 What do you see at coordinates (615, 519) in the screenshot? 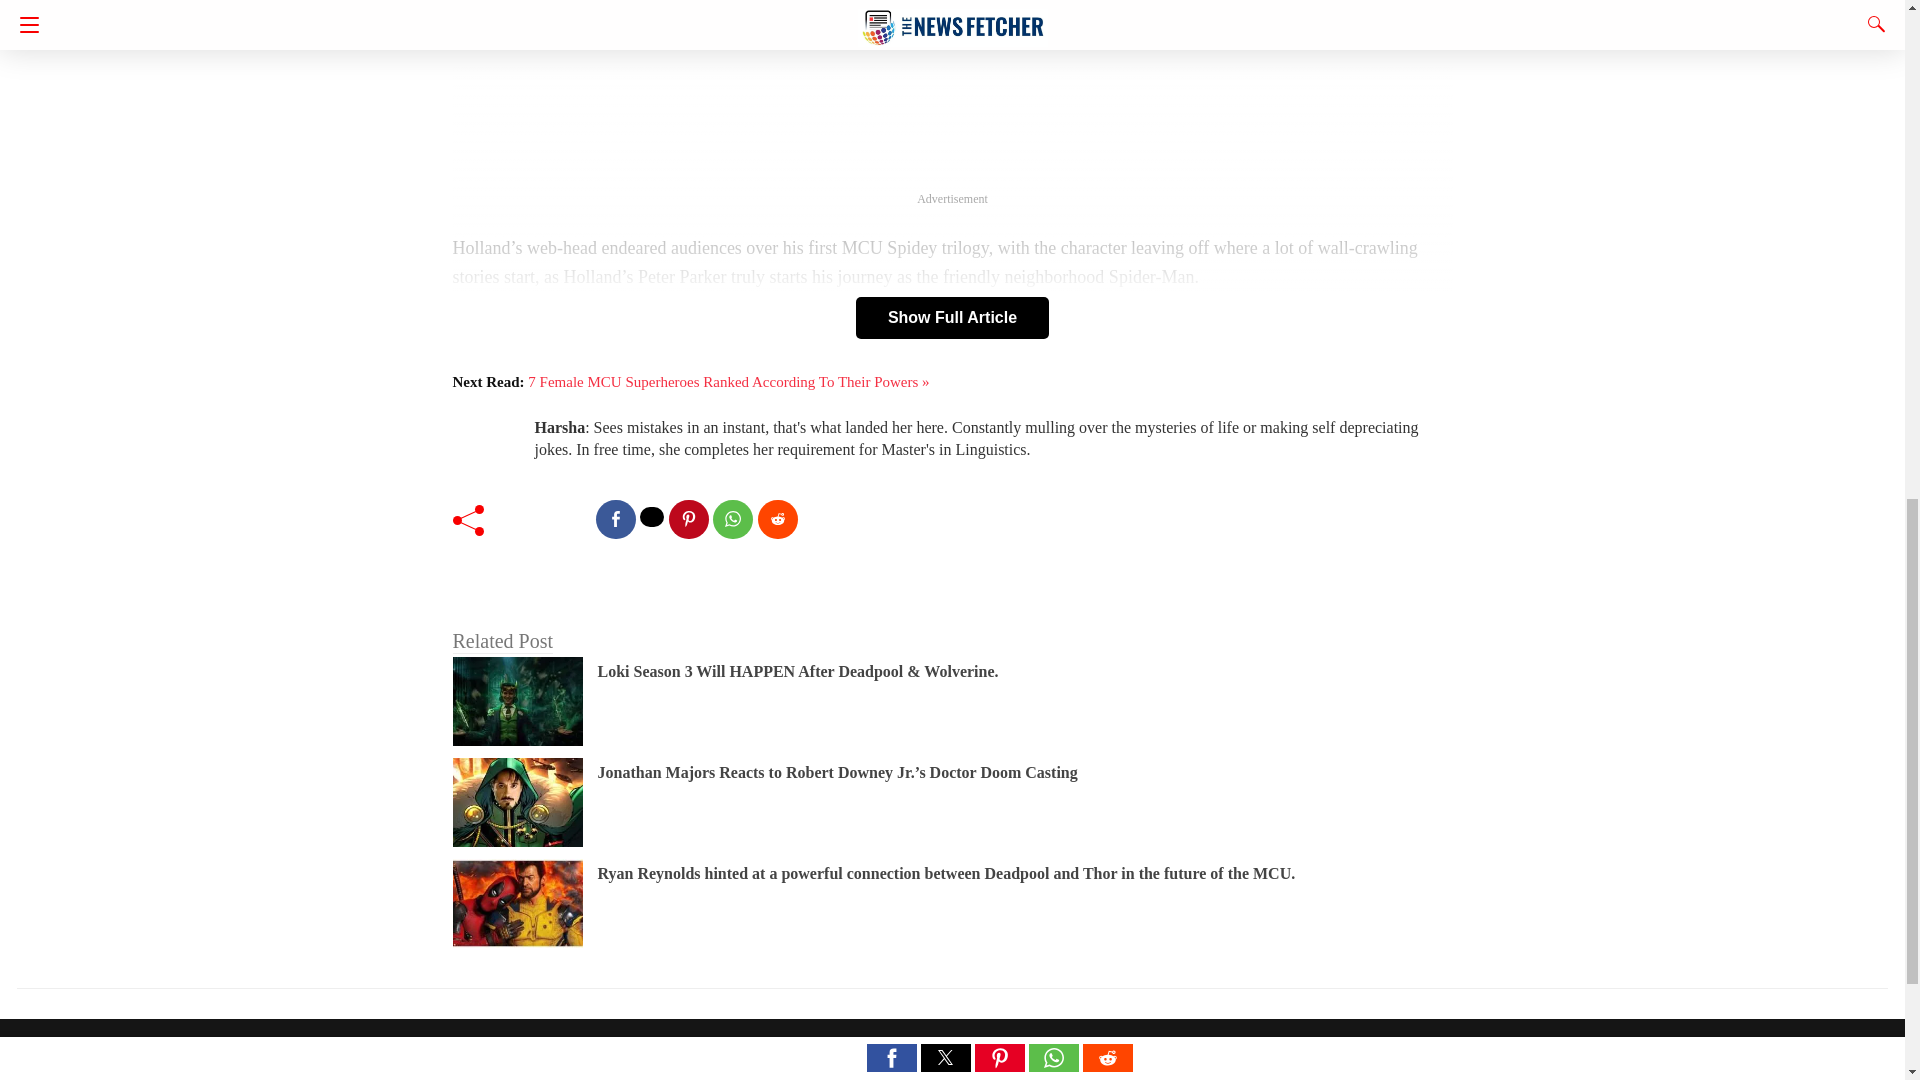
I see `facebook share` at bounding box center [615, 519].